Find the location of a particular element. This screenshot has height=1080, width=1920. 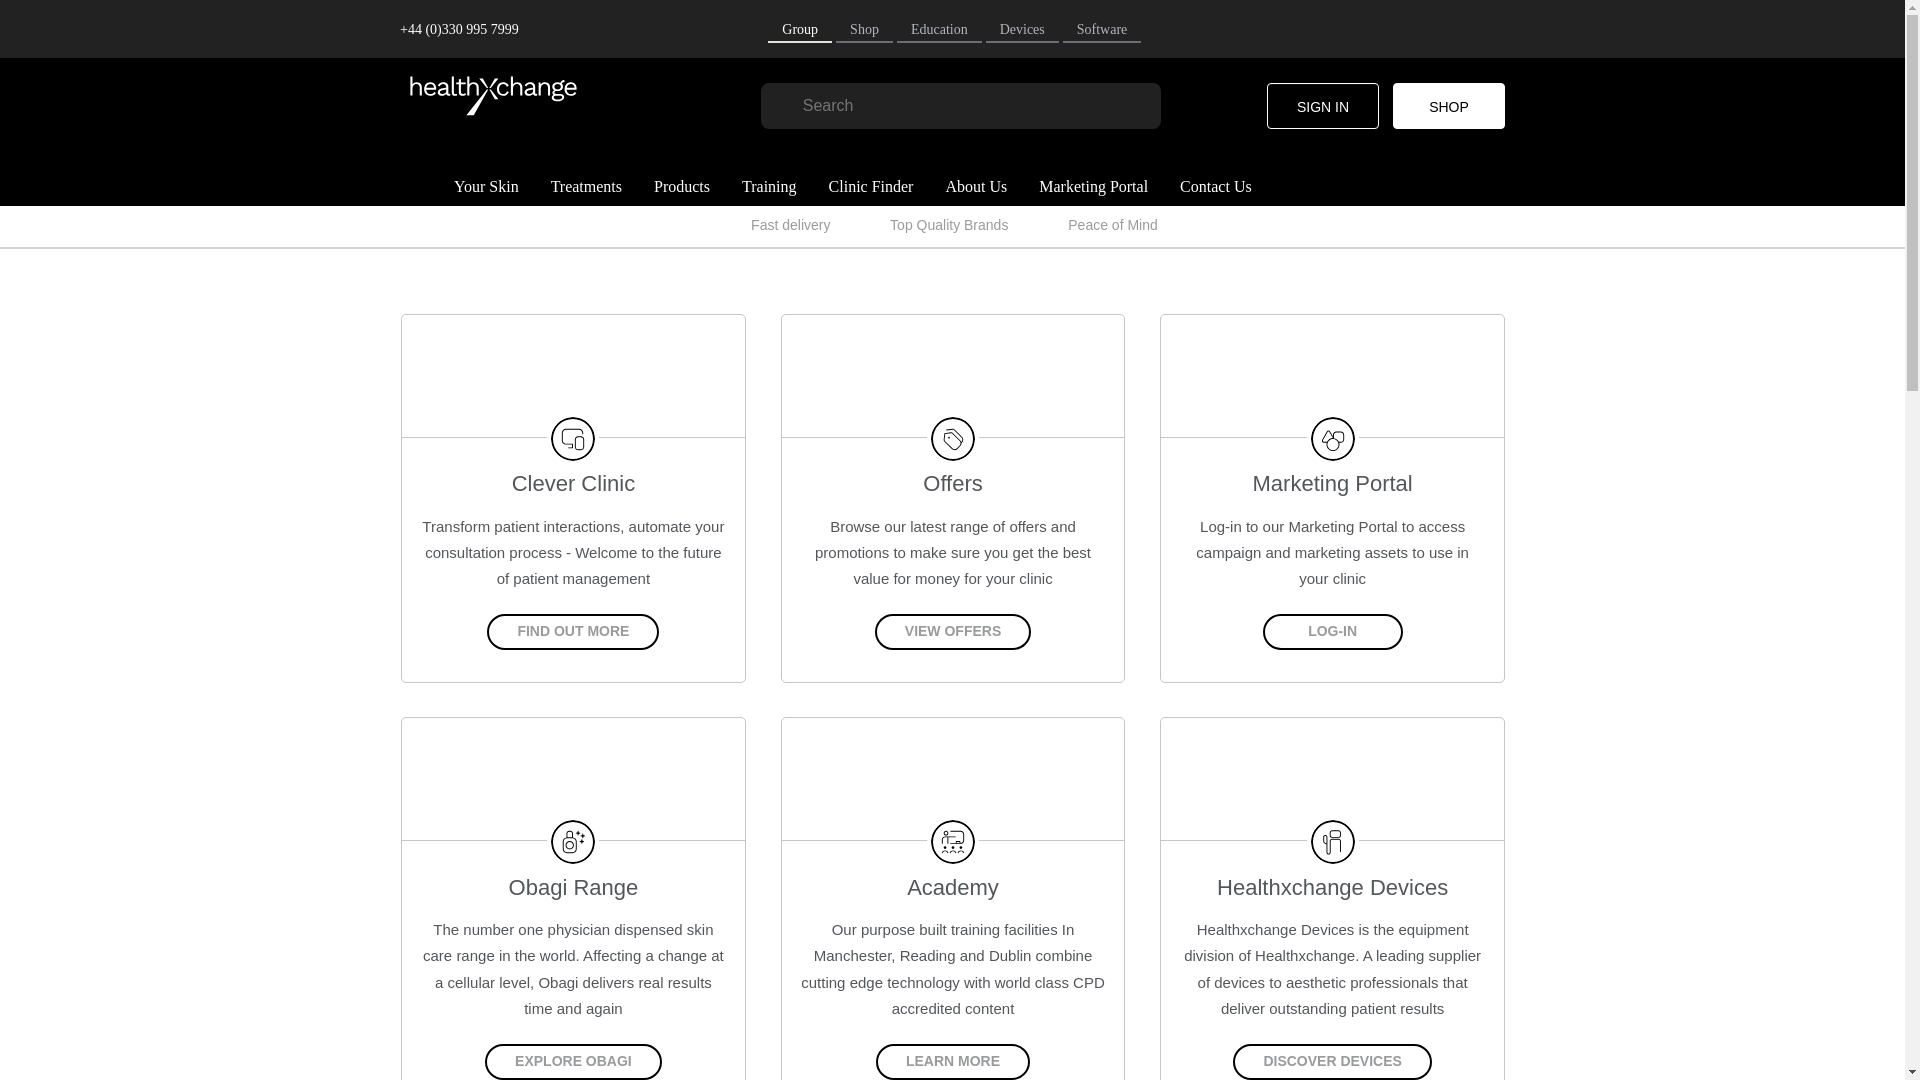

Devices is located at coordinates (1022, 30).